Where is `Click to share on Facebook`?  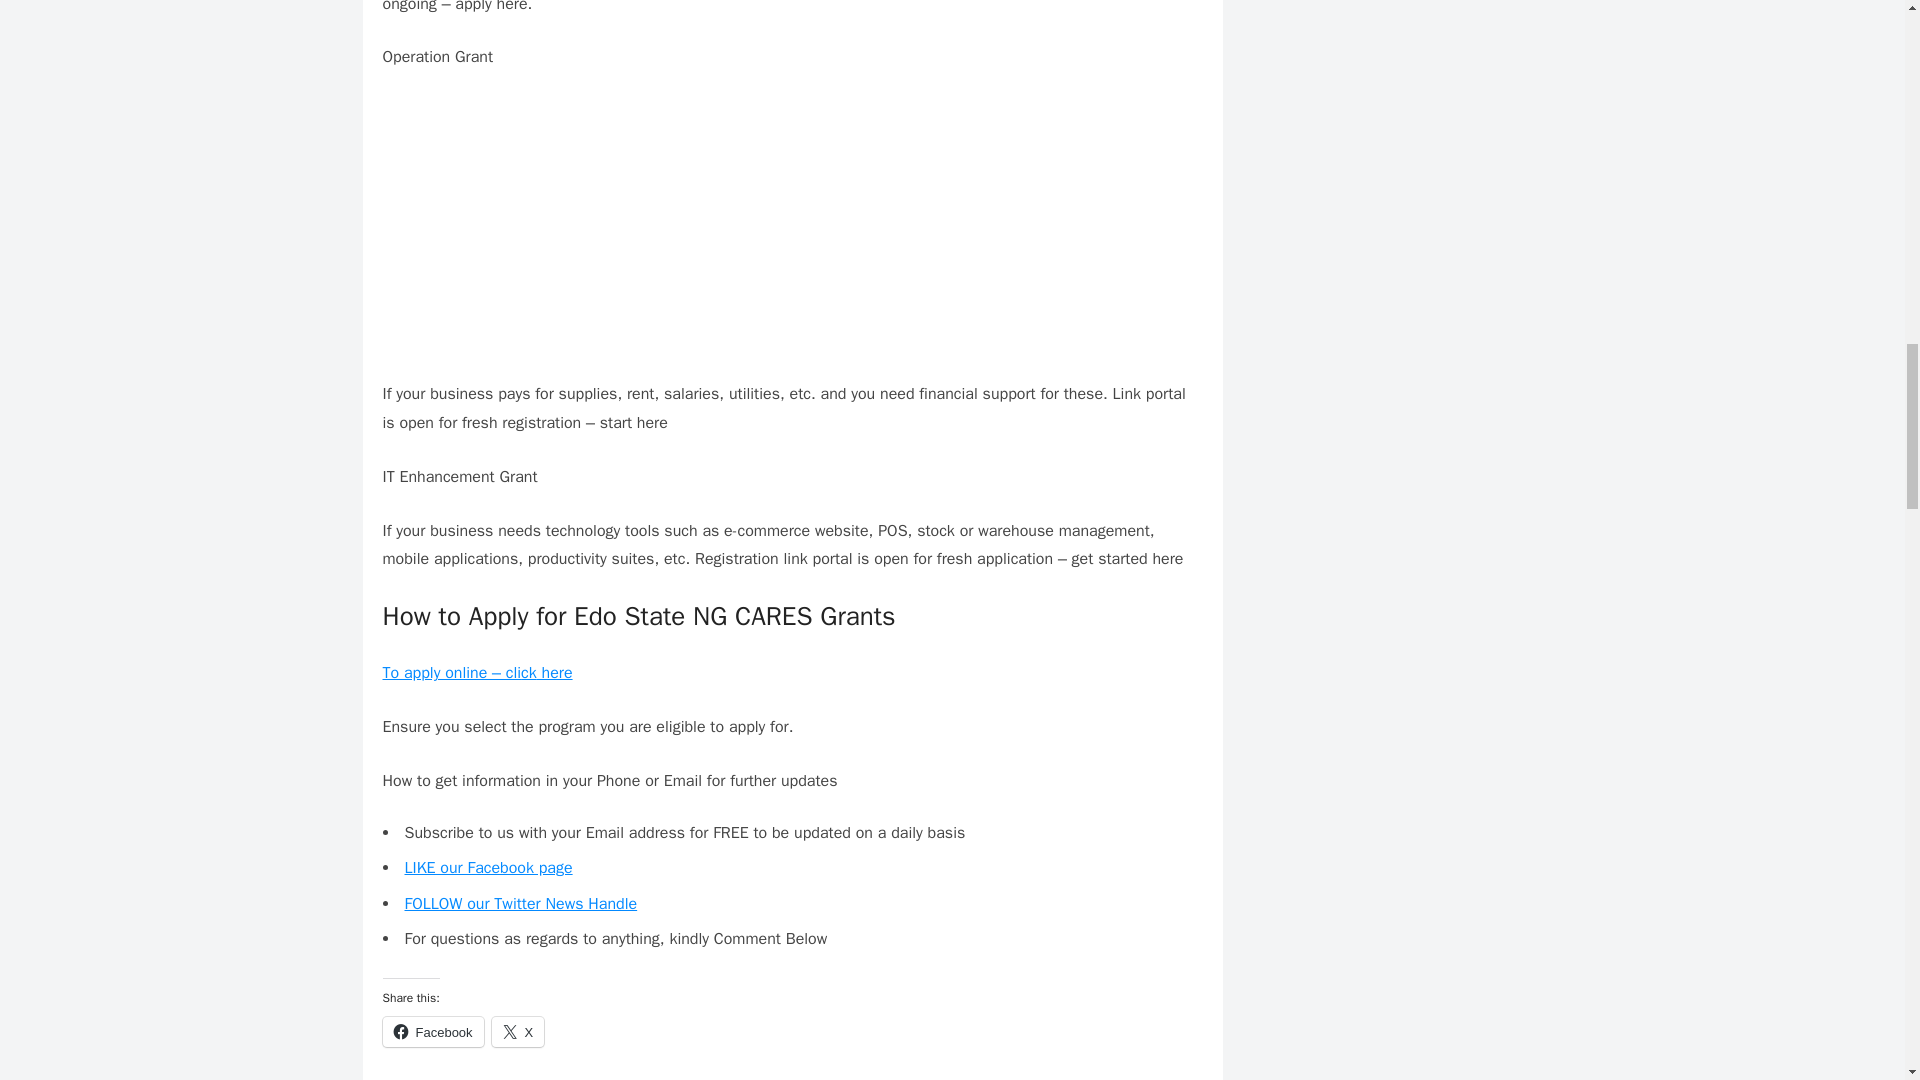 Click to share on Facebook is located at coordinates (432, 1032).